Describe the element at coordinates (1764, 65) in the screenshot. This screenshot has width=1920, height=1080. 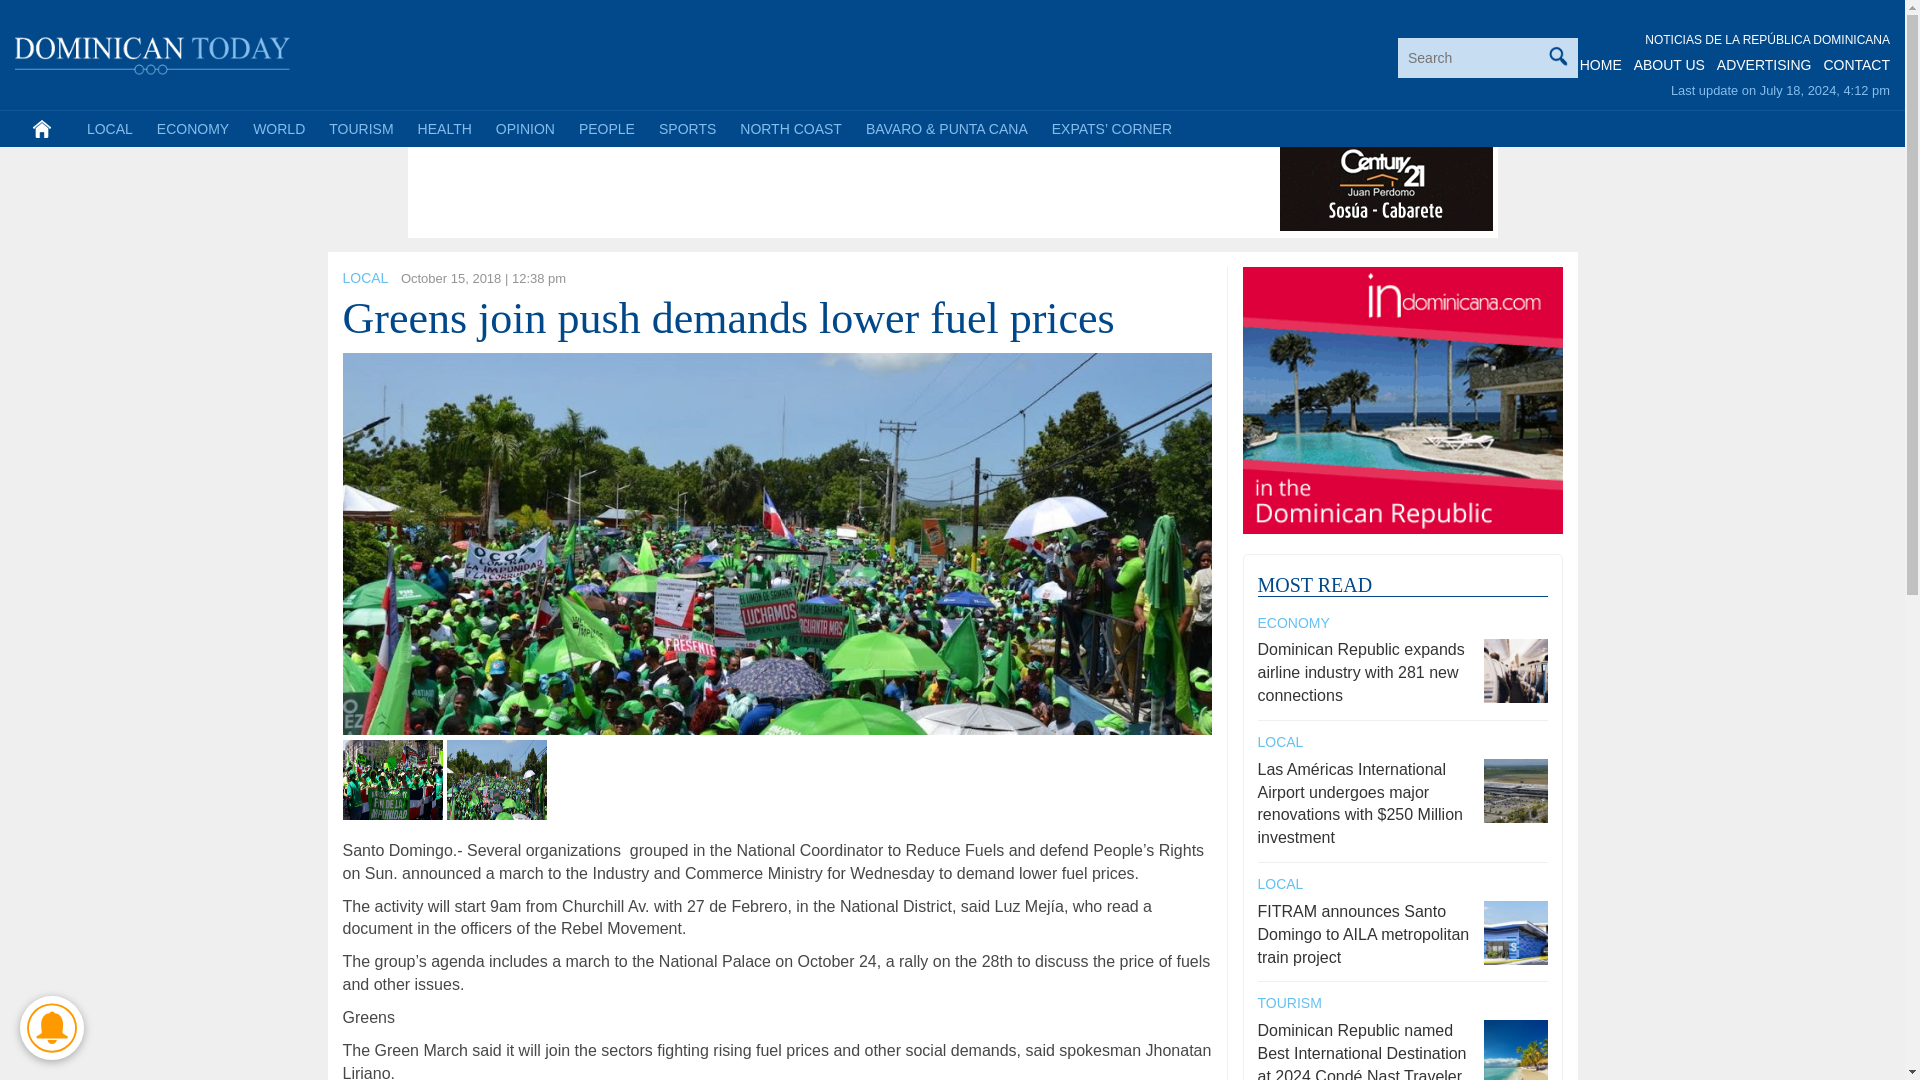
I see `ADVERTISING` at that location.